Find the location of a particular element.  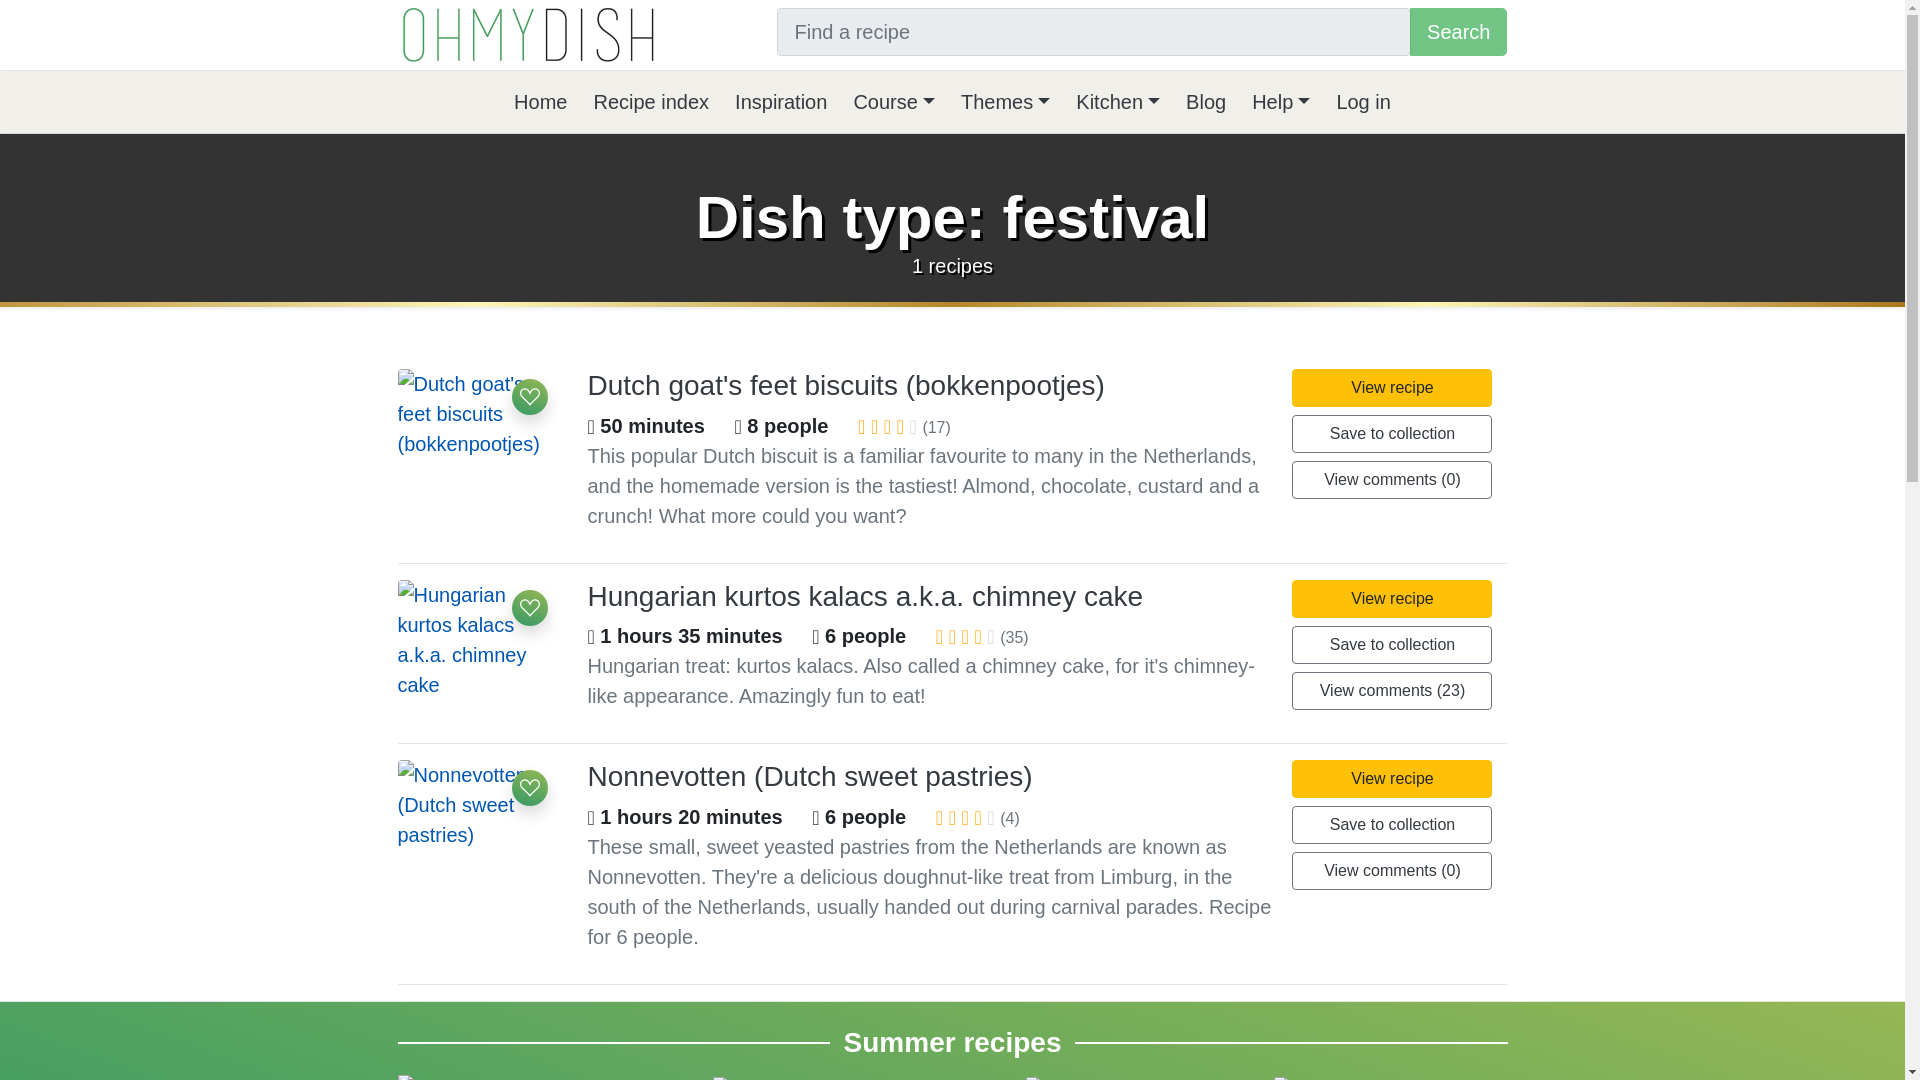

Average rating is located at coordinates (977, 636).